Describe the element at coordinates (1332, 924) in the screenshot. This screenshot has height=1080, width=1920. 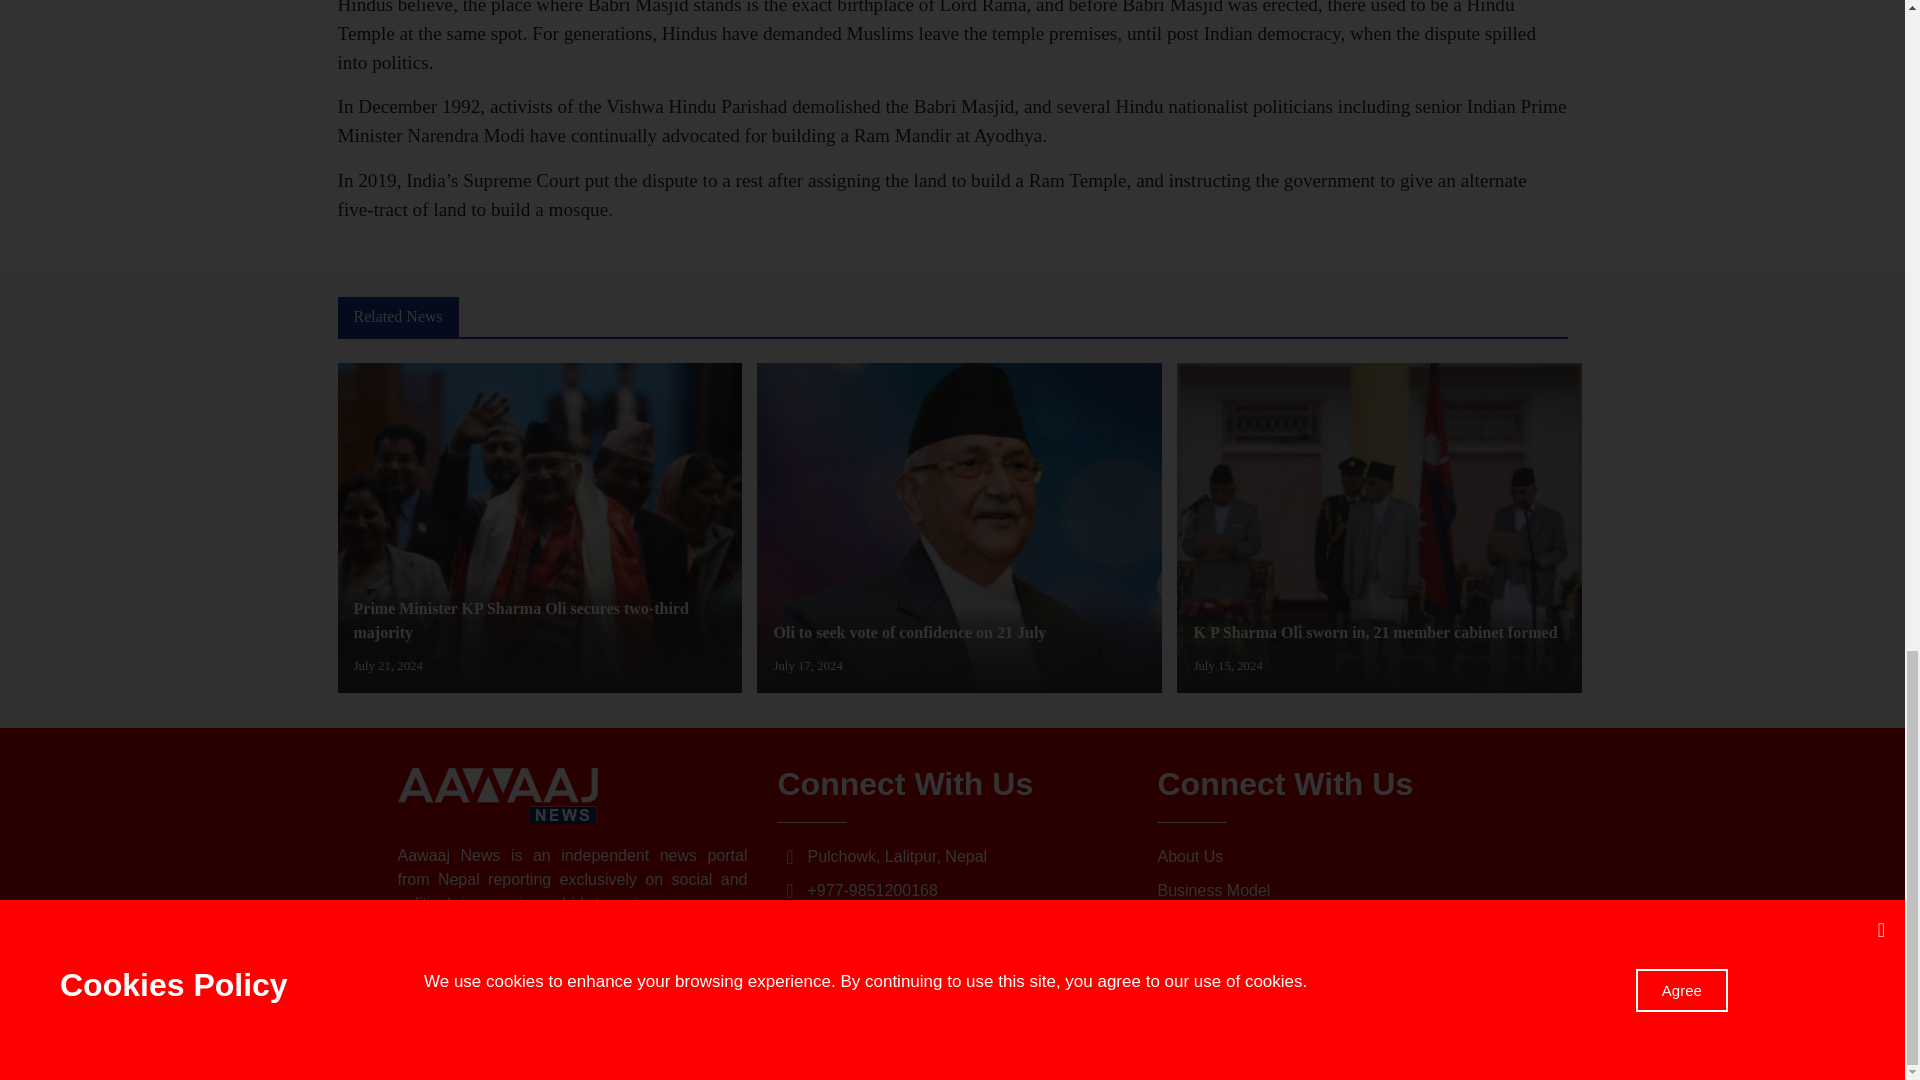
I see `Privacy Policy` at that location.